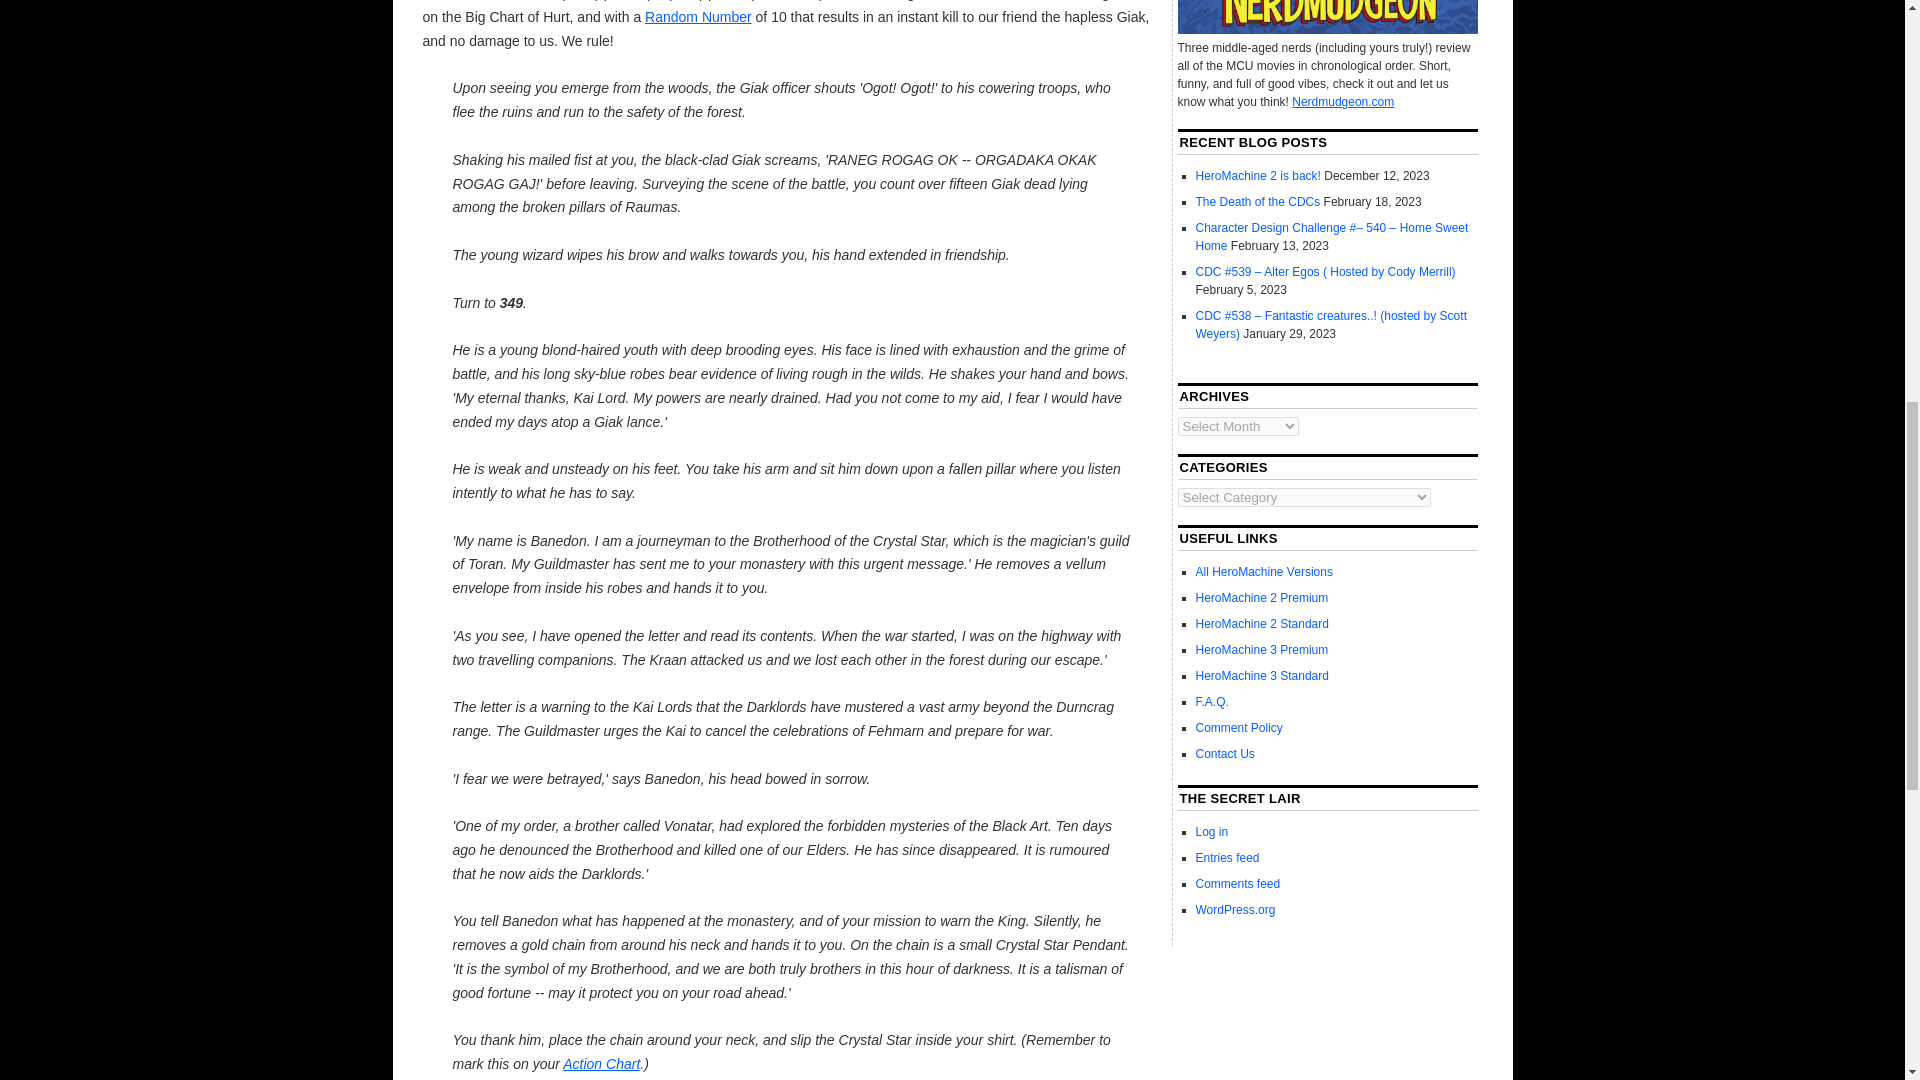 This screenshot has width=1920, height=1080. Describe the element at coordinates (1264, 571) in the screenshot. I see `All HeroMachine Versions` at that location.